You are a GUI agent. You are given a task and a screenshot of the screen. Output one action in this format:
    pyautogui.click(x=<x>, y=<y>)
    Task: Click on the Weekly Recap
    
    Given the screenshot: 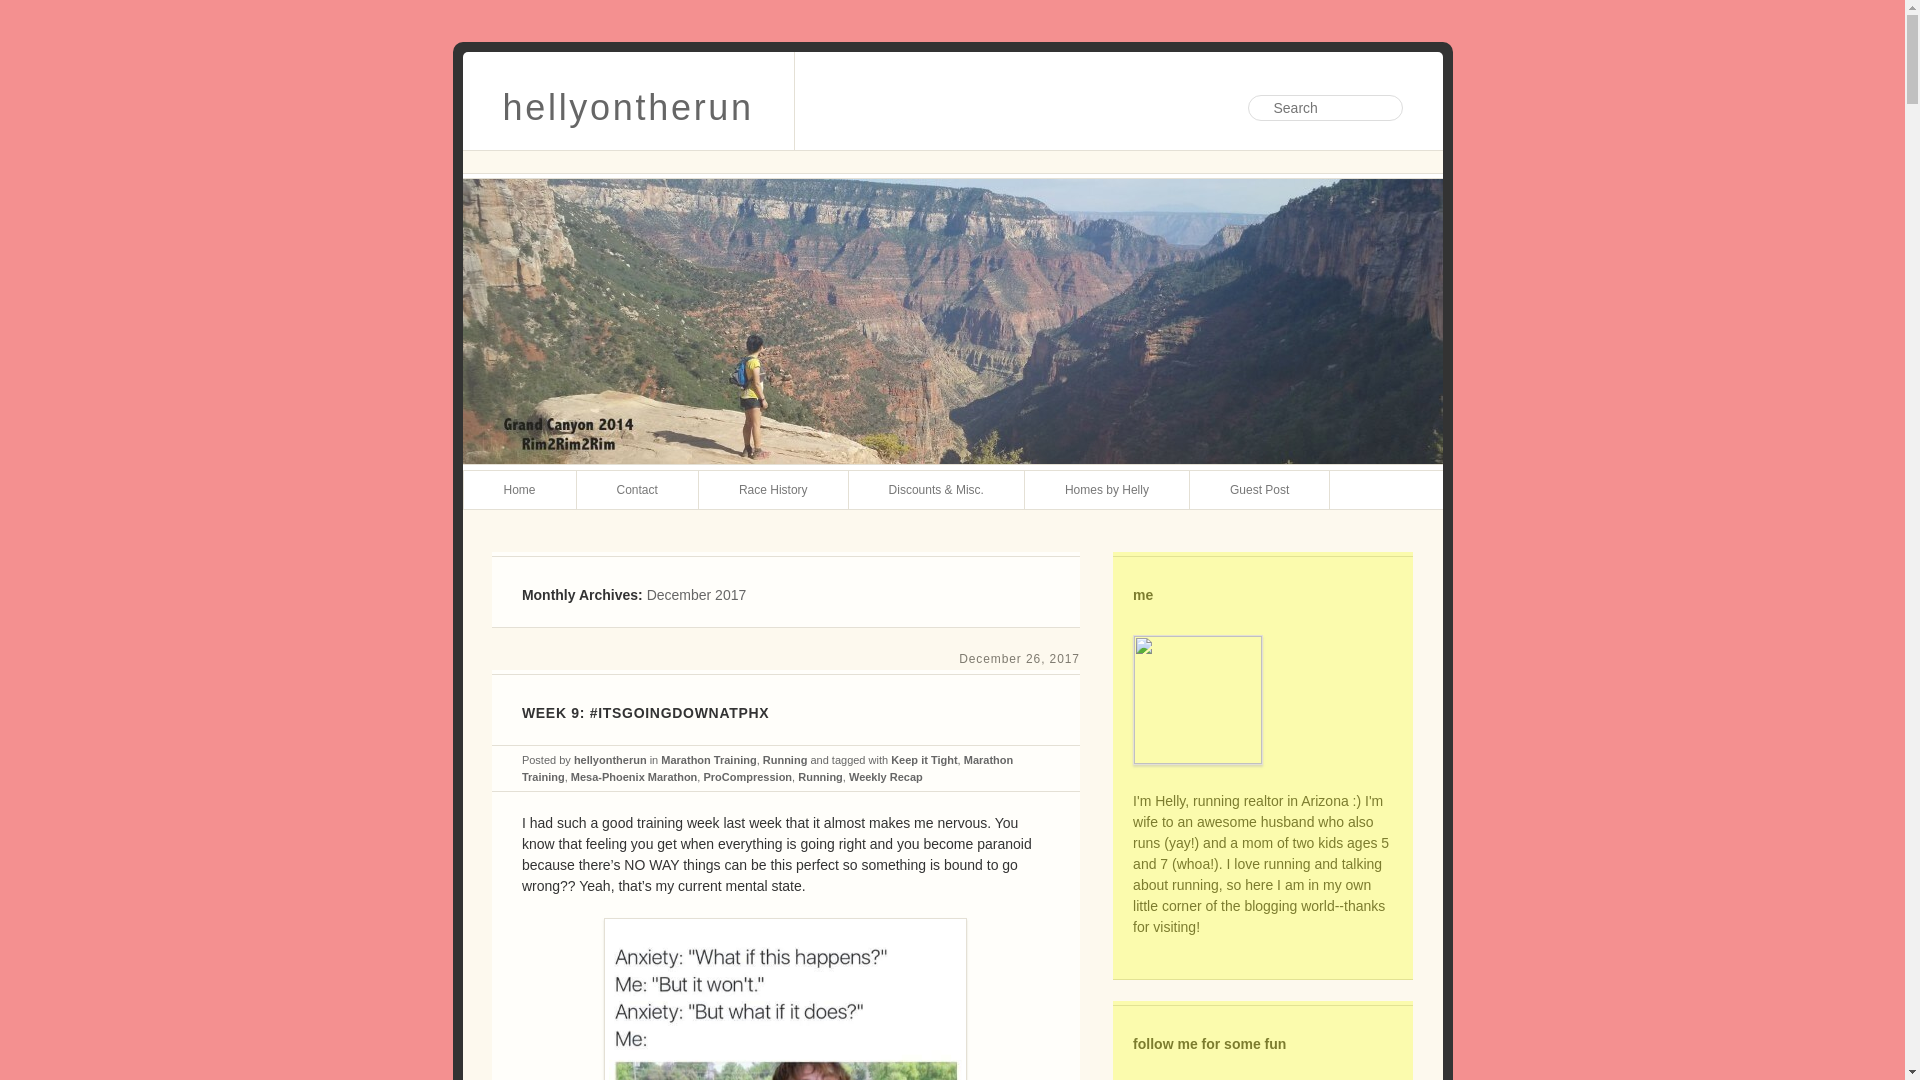 What is the action you would take?
    pyautogui.click(x=886, y=776)
    